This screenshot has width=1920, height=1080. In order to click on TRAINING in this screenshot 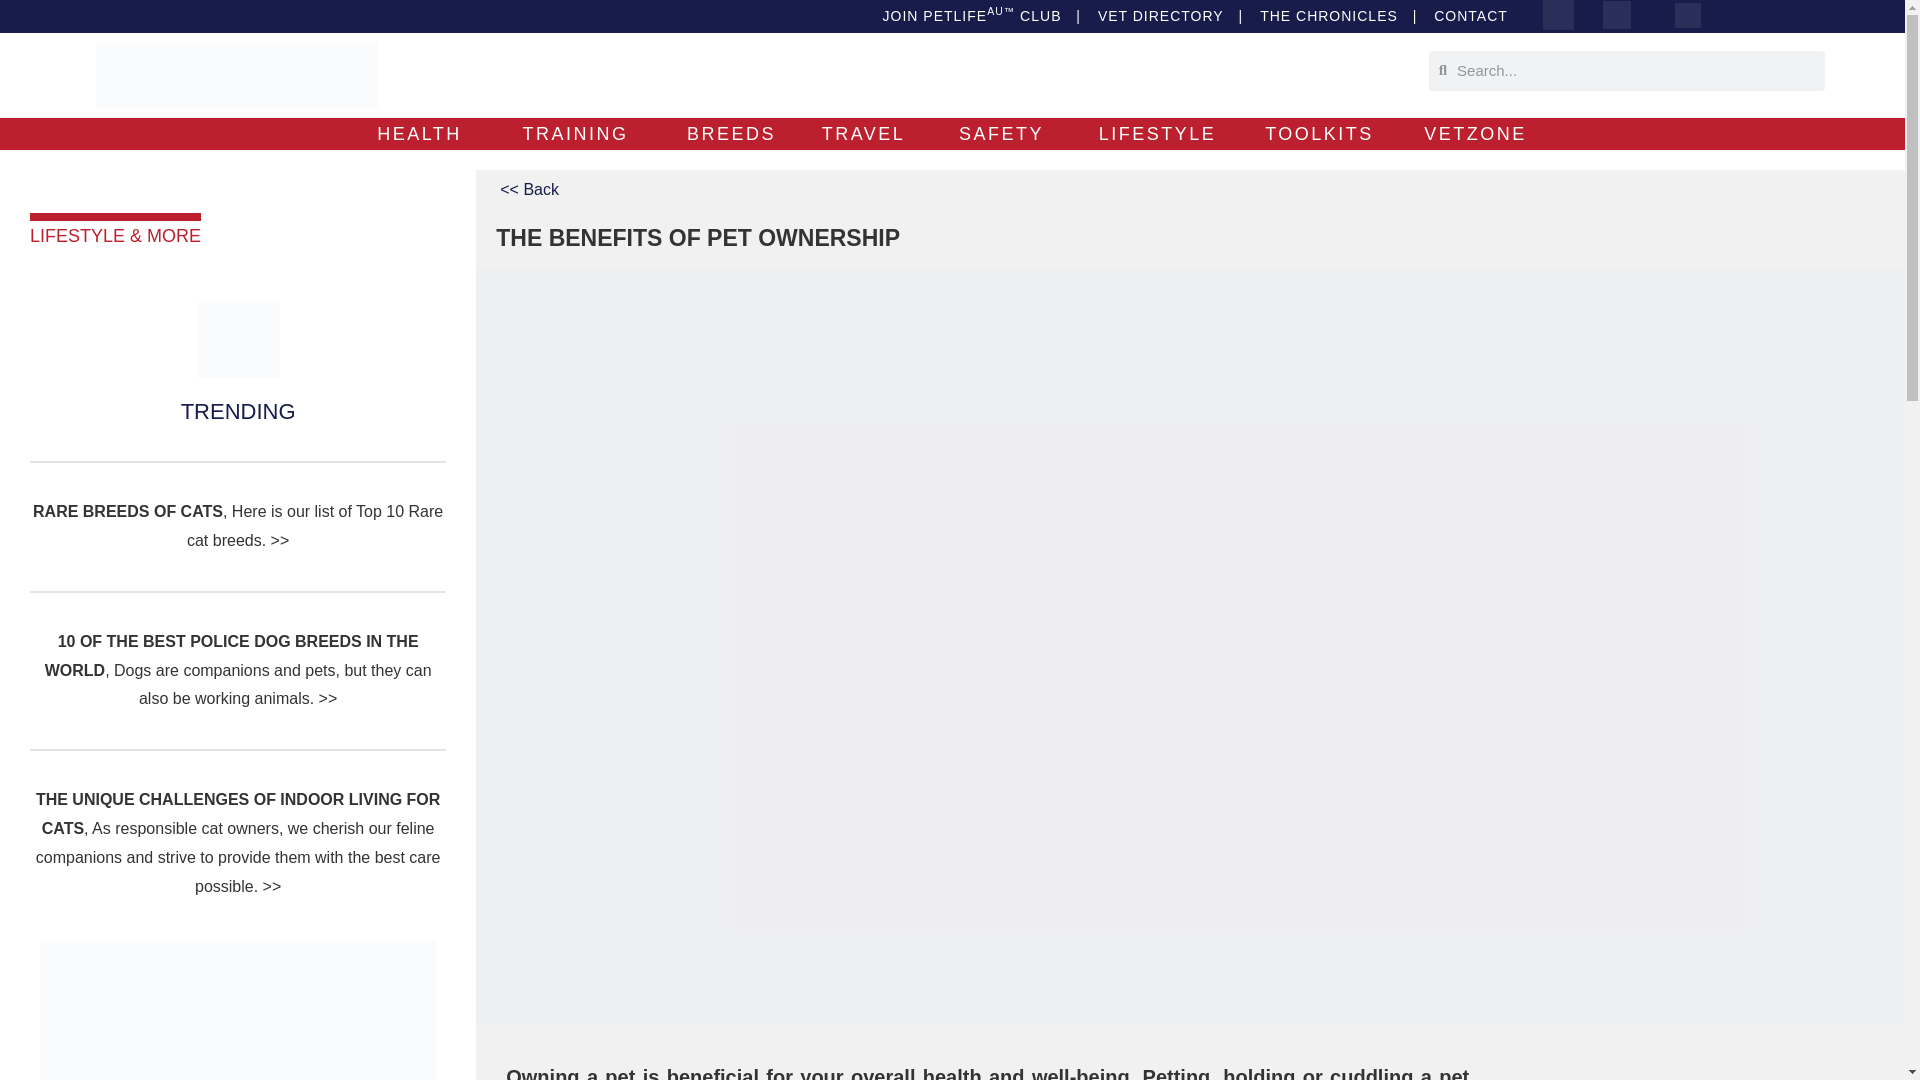, I will do `click(574, 134)`.